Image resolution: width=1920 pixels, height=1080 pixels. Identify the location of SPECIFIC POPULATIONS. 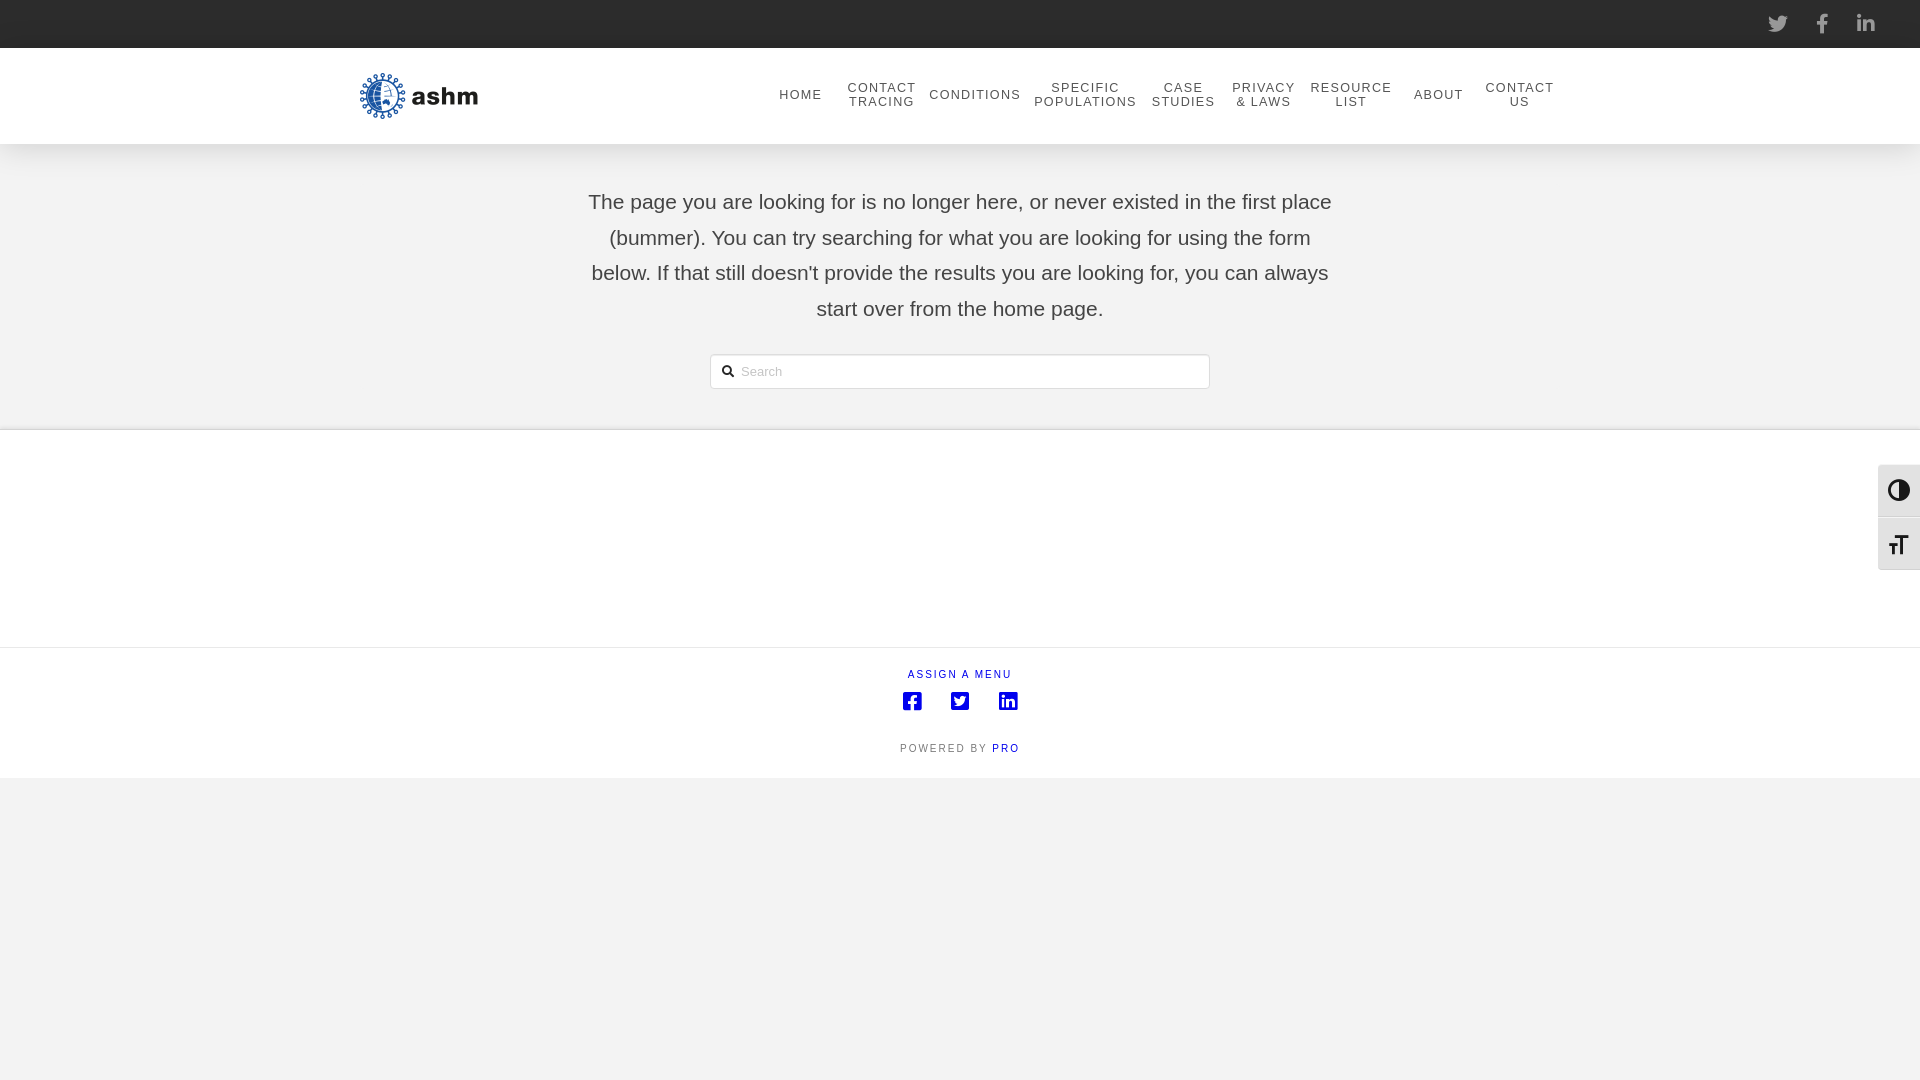
(1085, 96).